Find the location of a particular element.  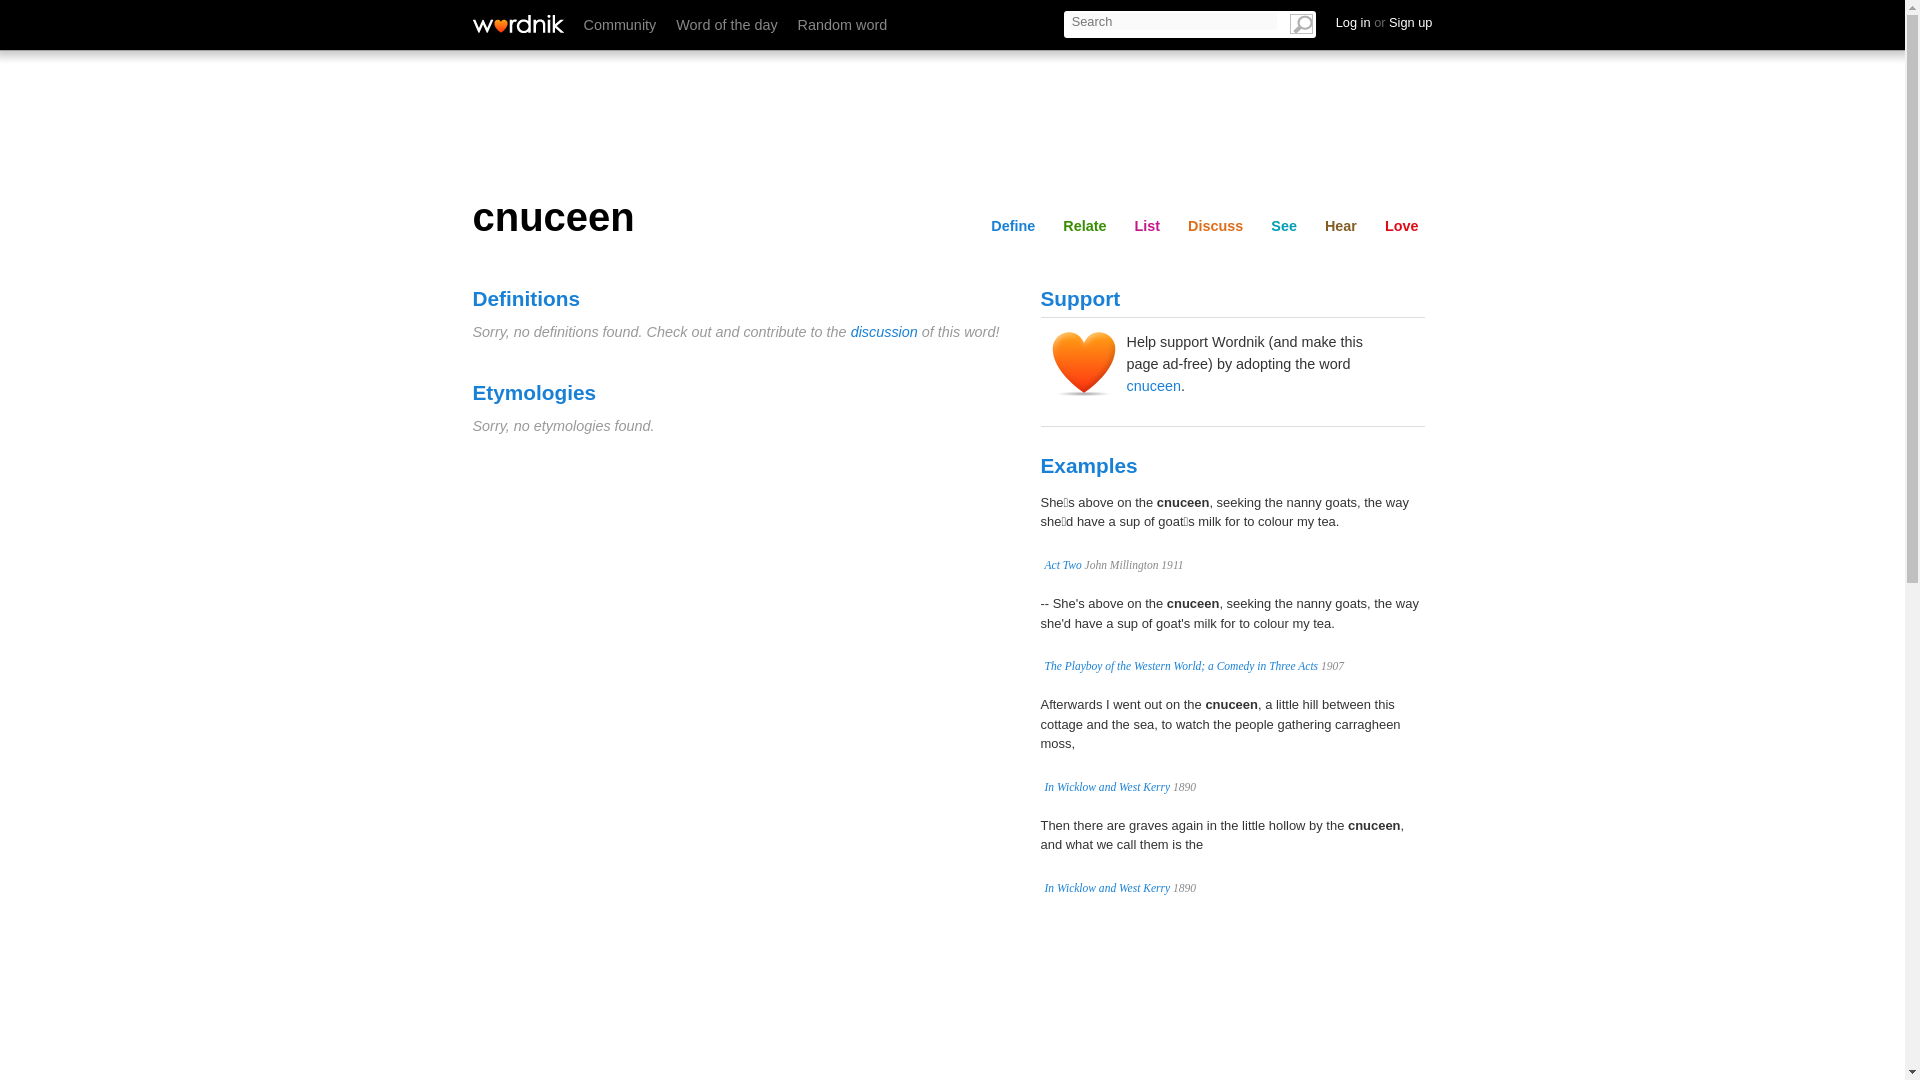

3rd party ad content is located at coordinates (1232, 1006).